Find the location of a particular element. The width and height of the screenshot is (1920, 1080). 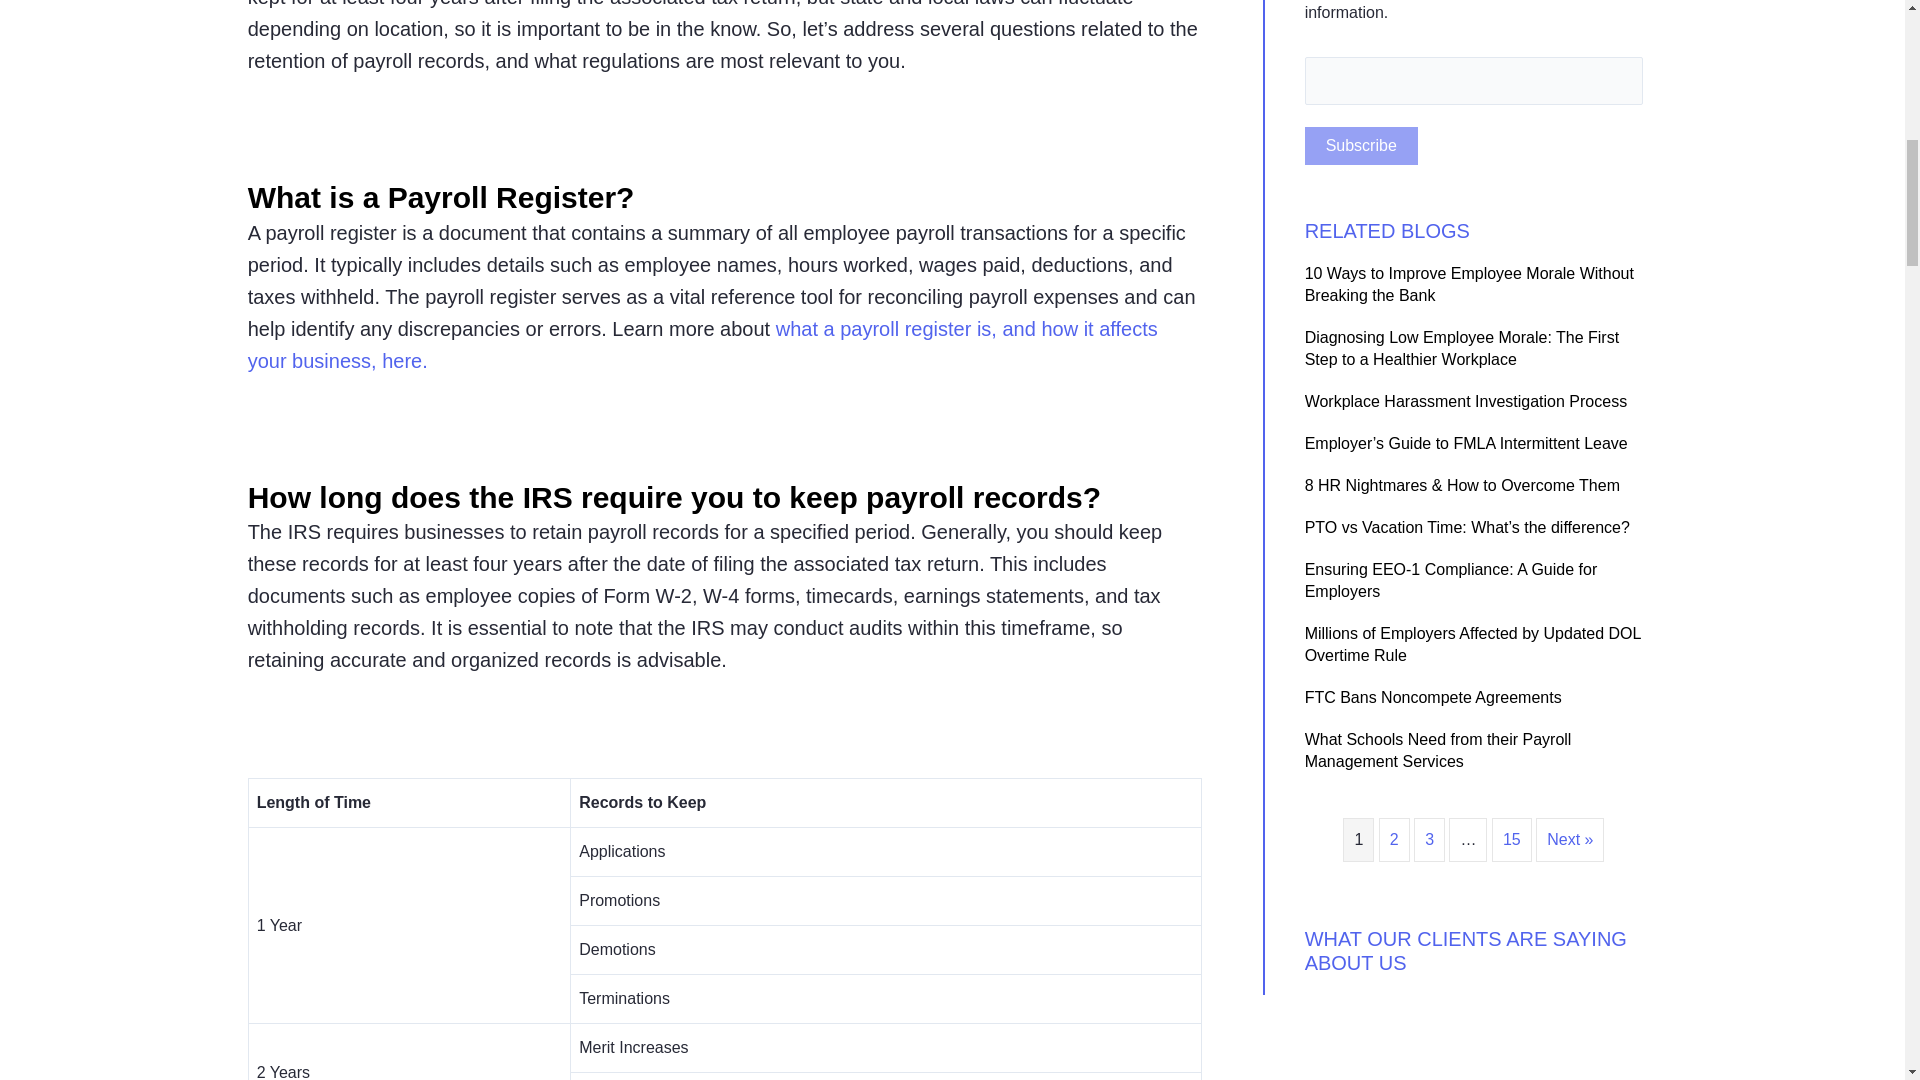

Subscribe is located at coordinates (1362, 146).